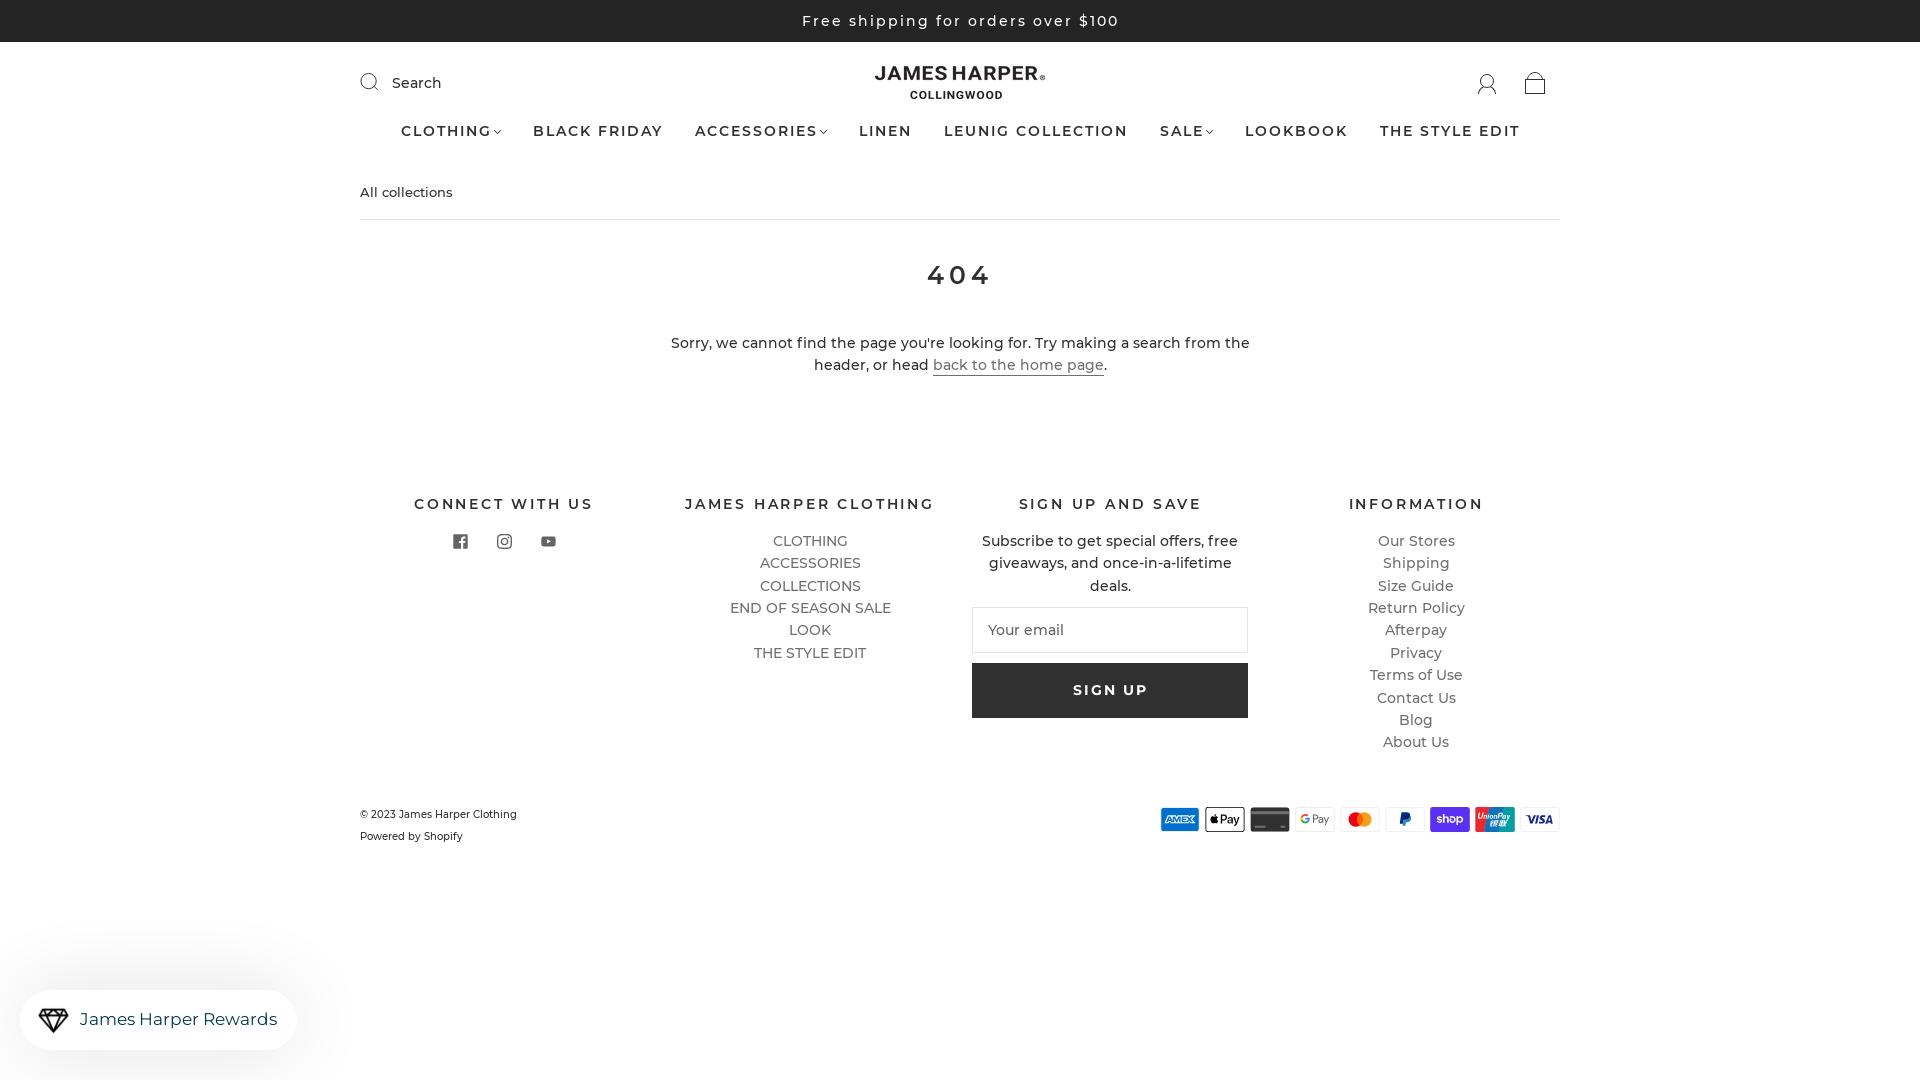 The image size is (1920, 1080). Describe the element at coordinates (810, 653) in the screenshot. I see `THE STYLE EDIT` at that location.